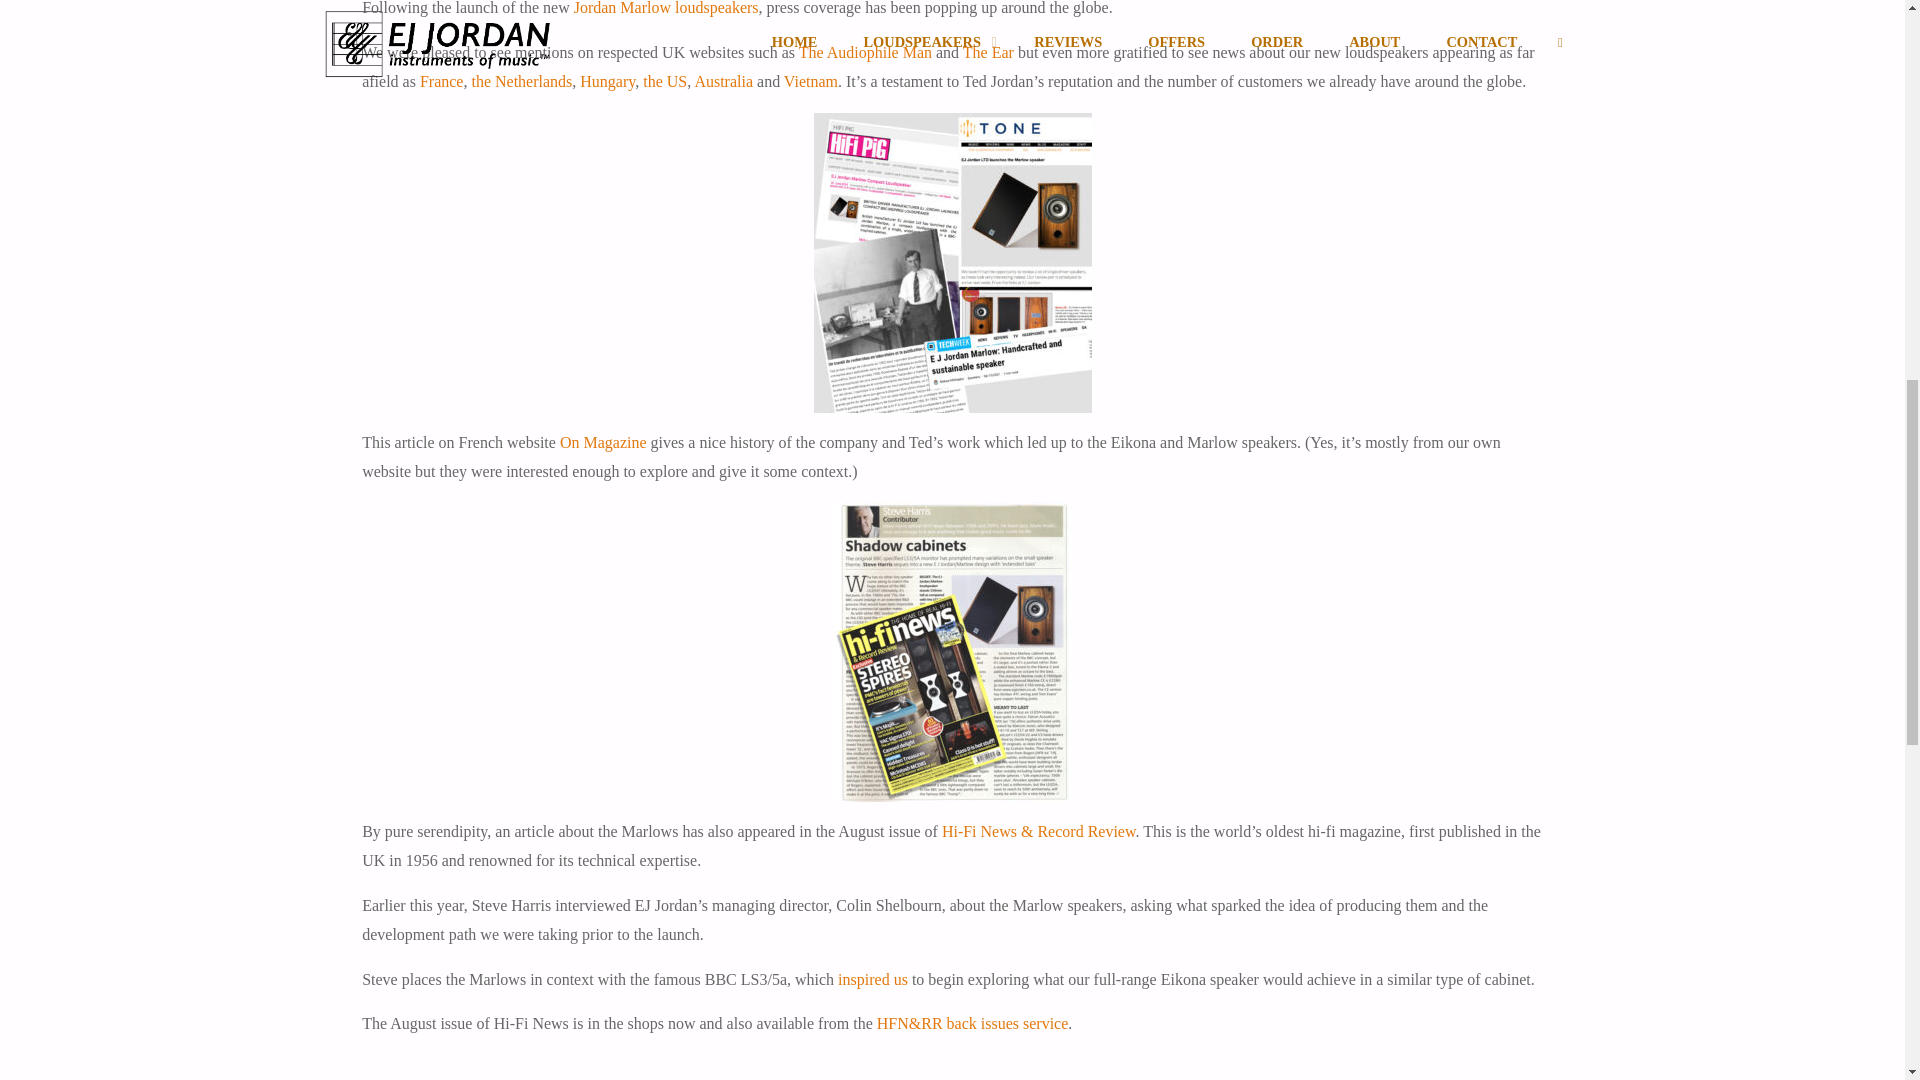 The width and height of the screenshot is (1920, 1080). Describe the element at coordinates (666, 8) in the screenshot. I see `Jordan Marlow loudspeakers` at that location.